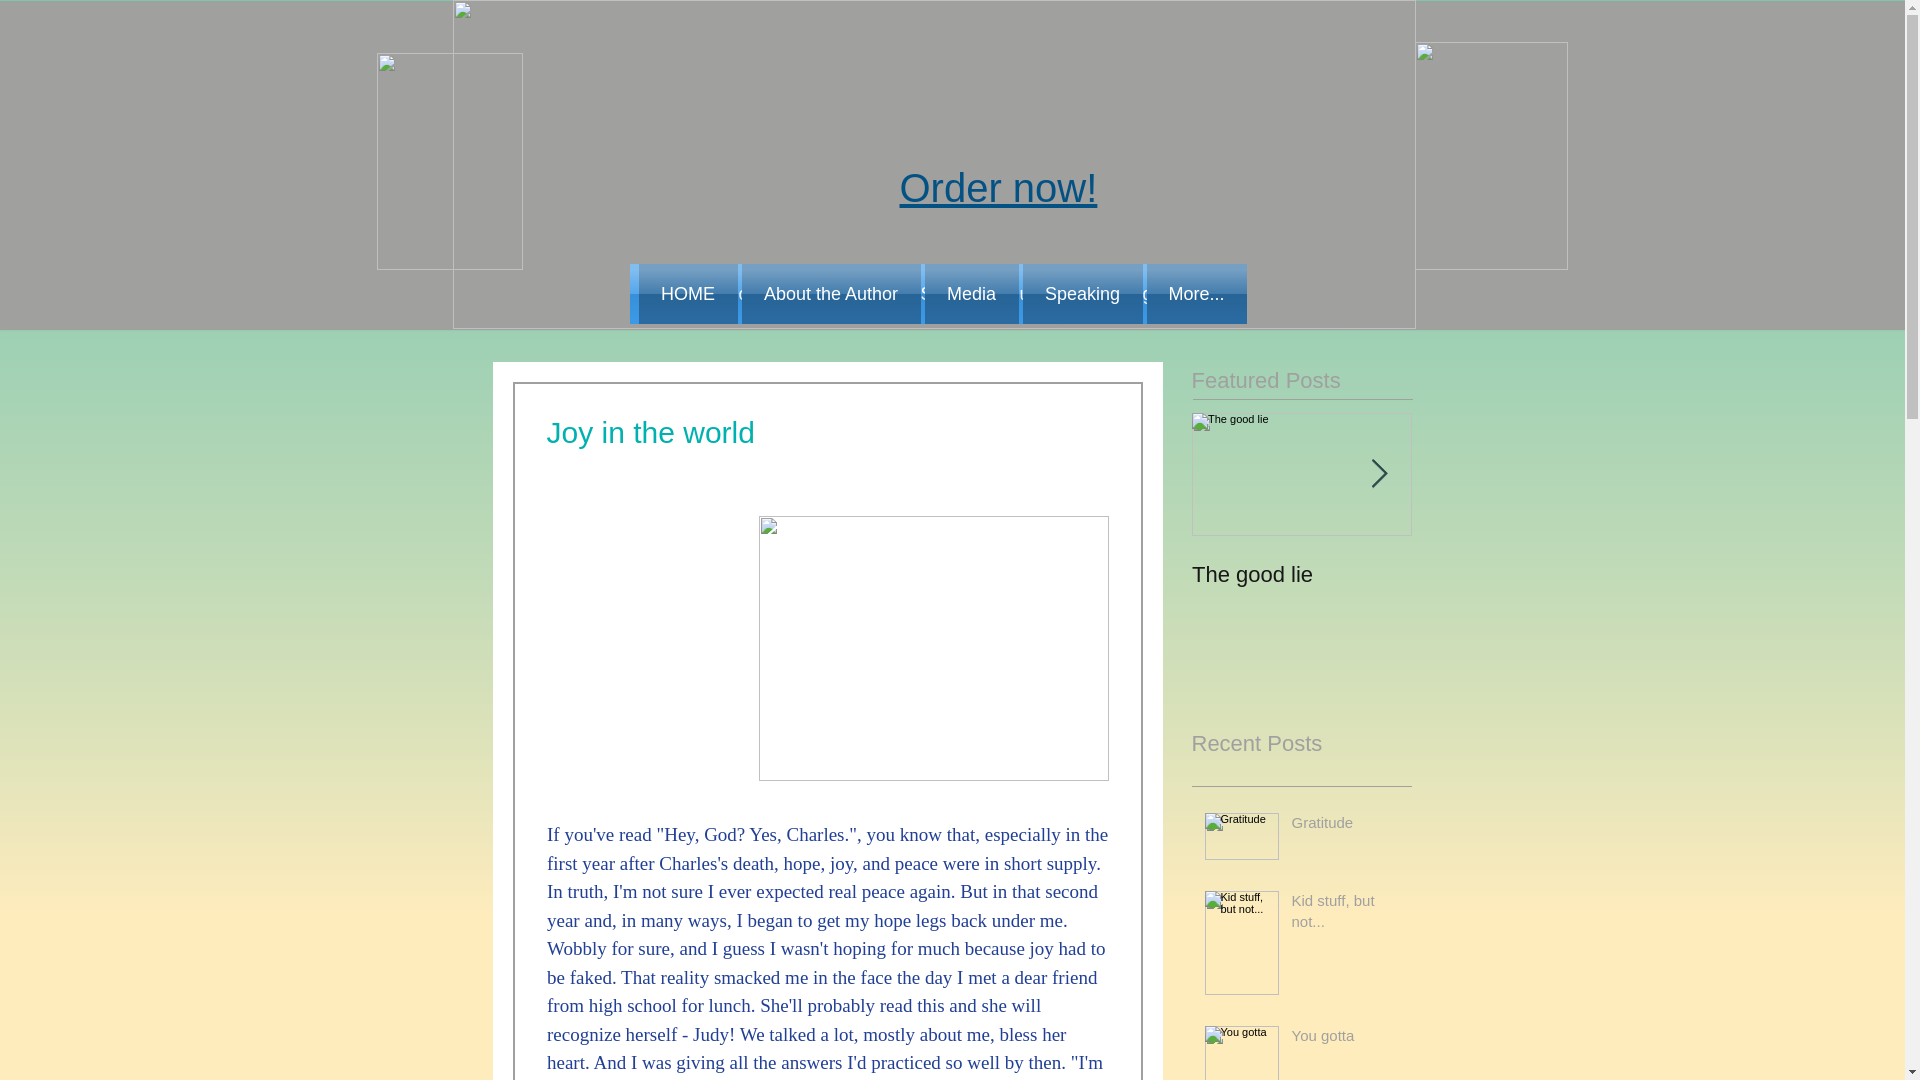 The height and width of the screenshot is (1080, 1920). Describe the element at coordinates (949, 294) in the screenshot. I see `The good lie` at that location.